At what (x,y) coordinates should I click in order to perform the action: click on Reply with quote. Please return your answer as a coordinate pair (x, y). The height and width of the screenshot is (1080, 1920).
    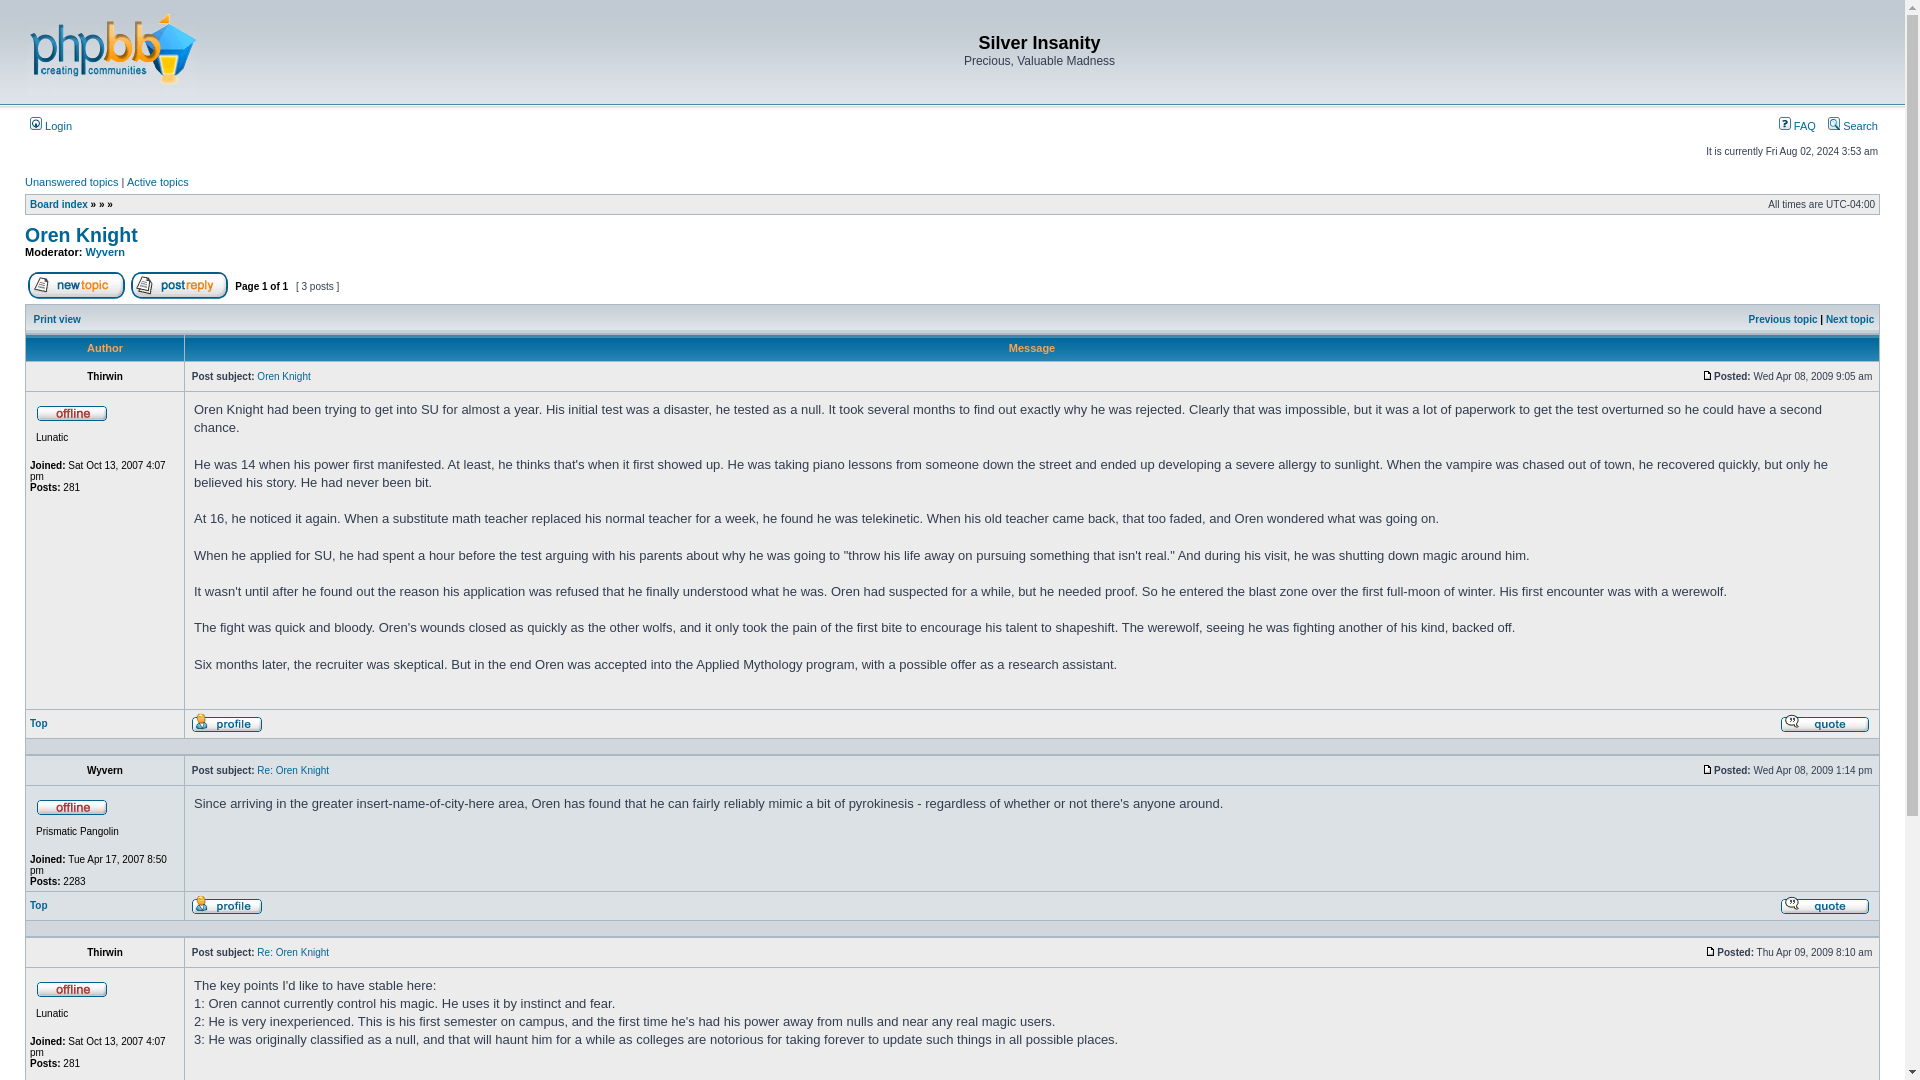
    Looking at the image, I should click on (1824, 729).